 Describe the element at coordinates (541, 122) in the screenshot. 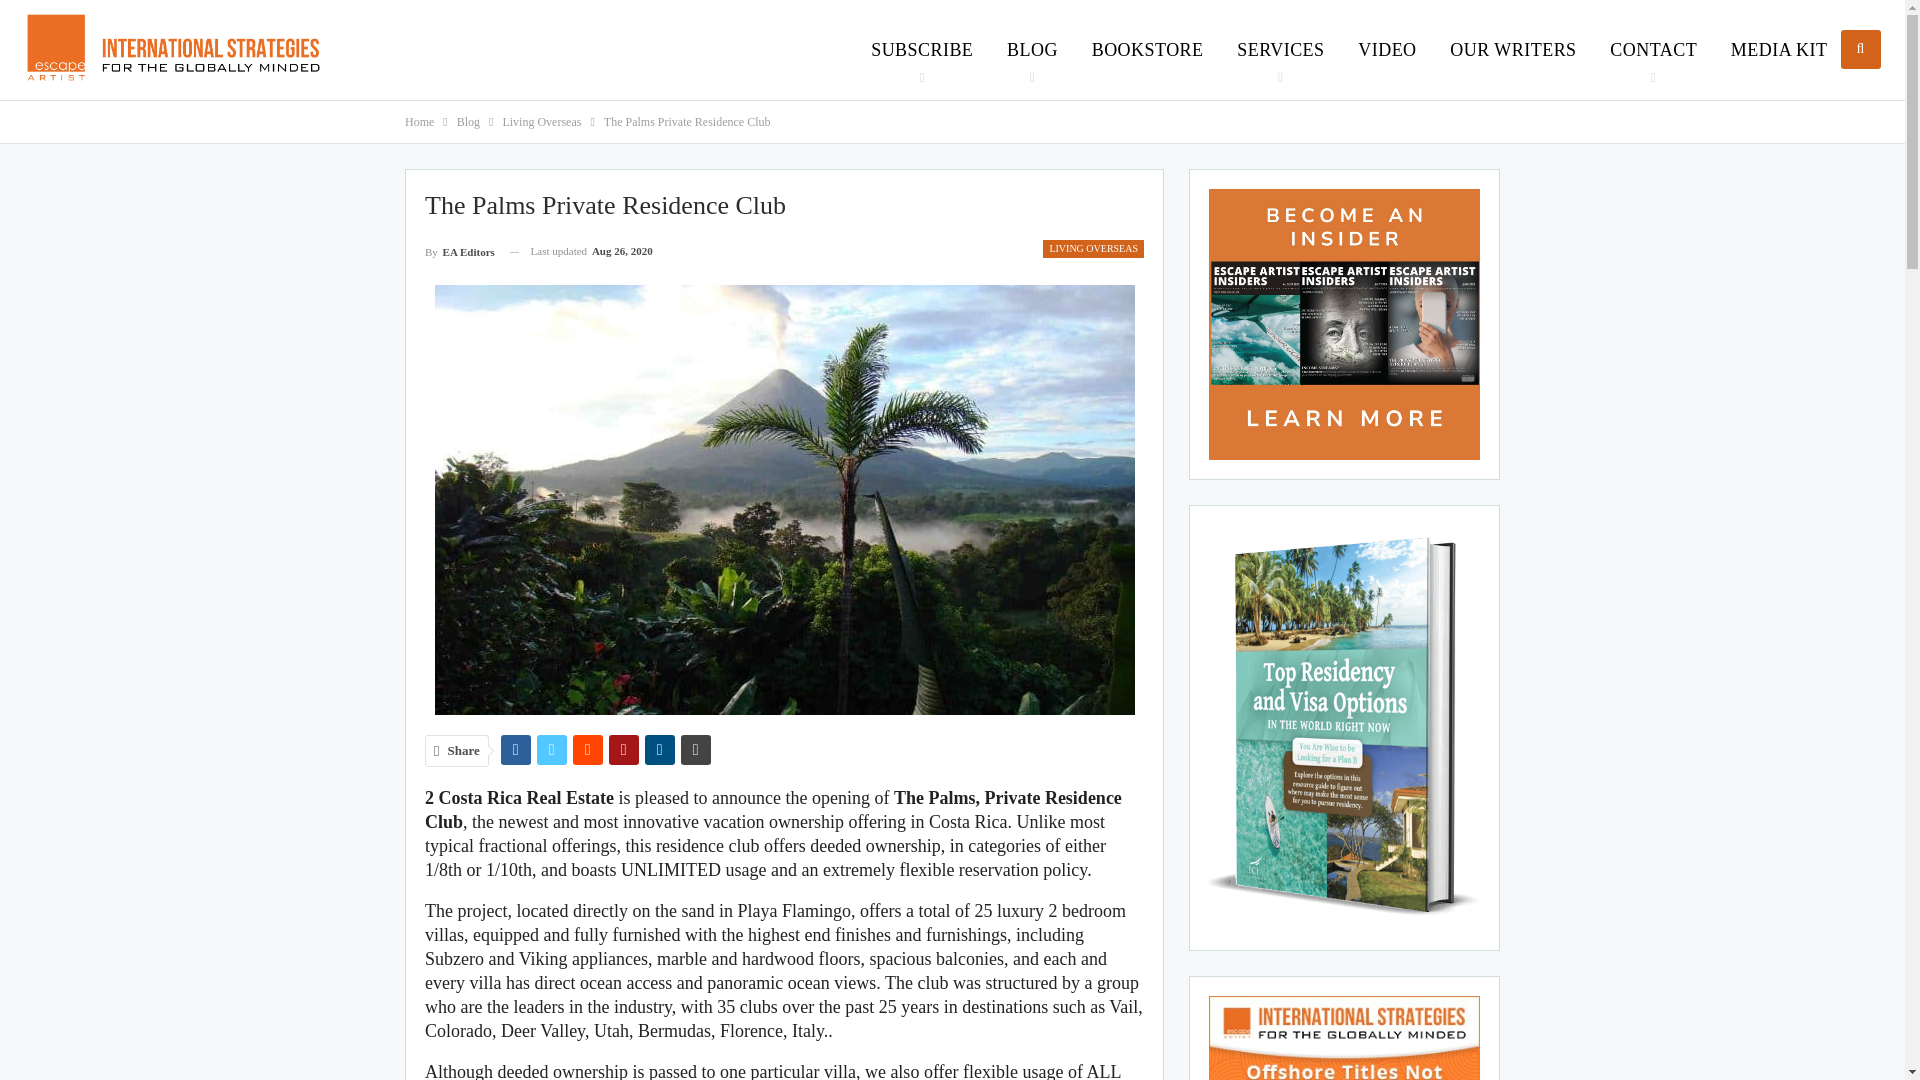

I see `Living Overseas` at that location.